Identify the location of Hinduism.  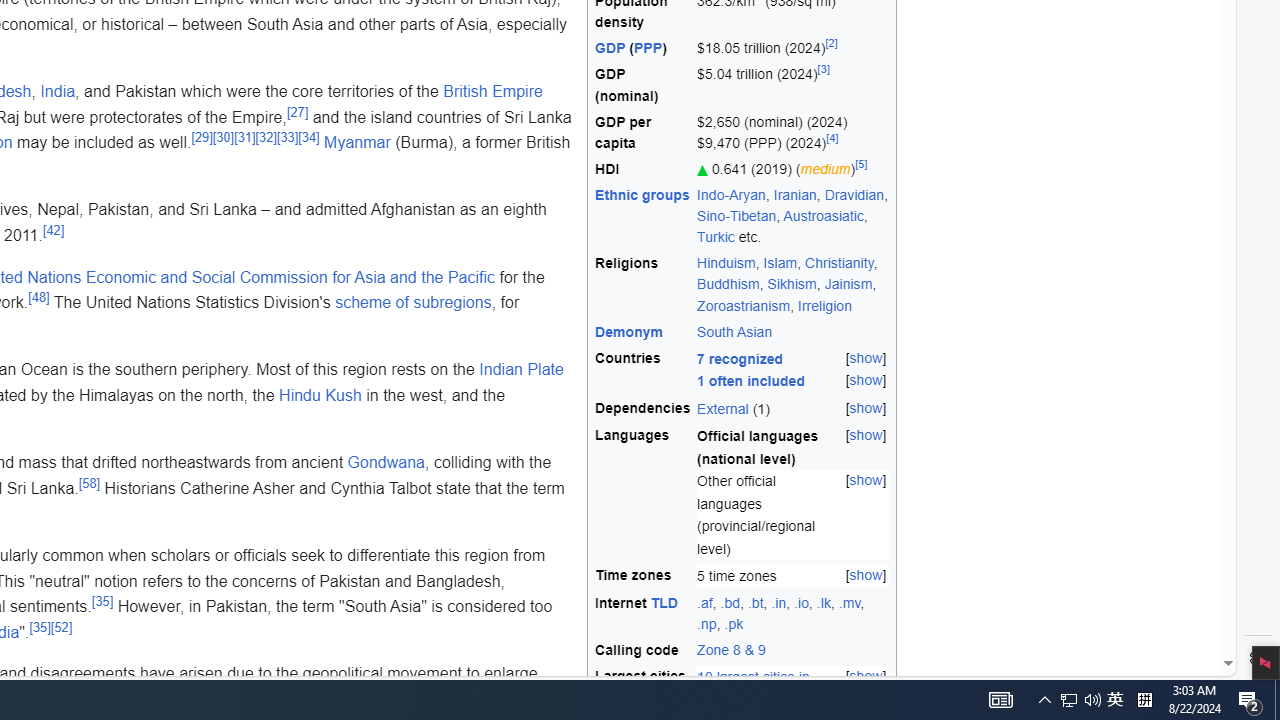
(726, 263).